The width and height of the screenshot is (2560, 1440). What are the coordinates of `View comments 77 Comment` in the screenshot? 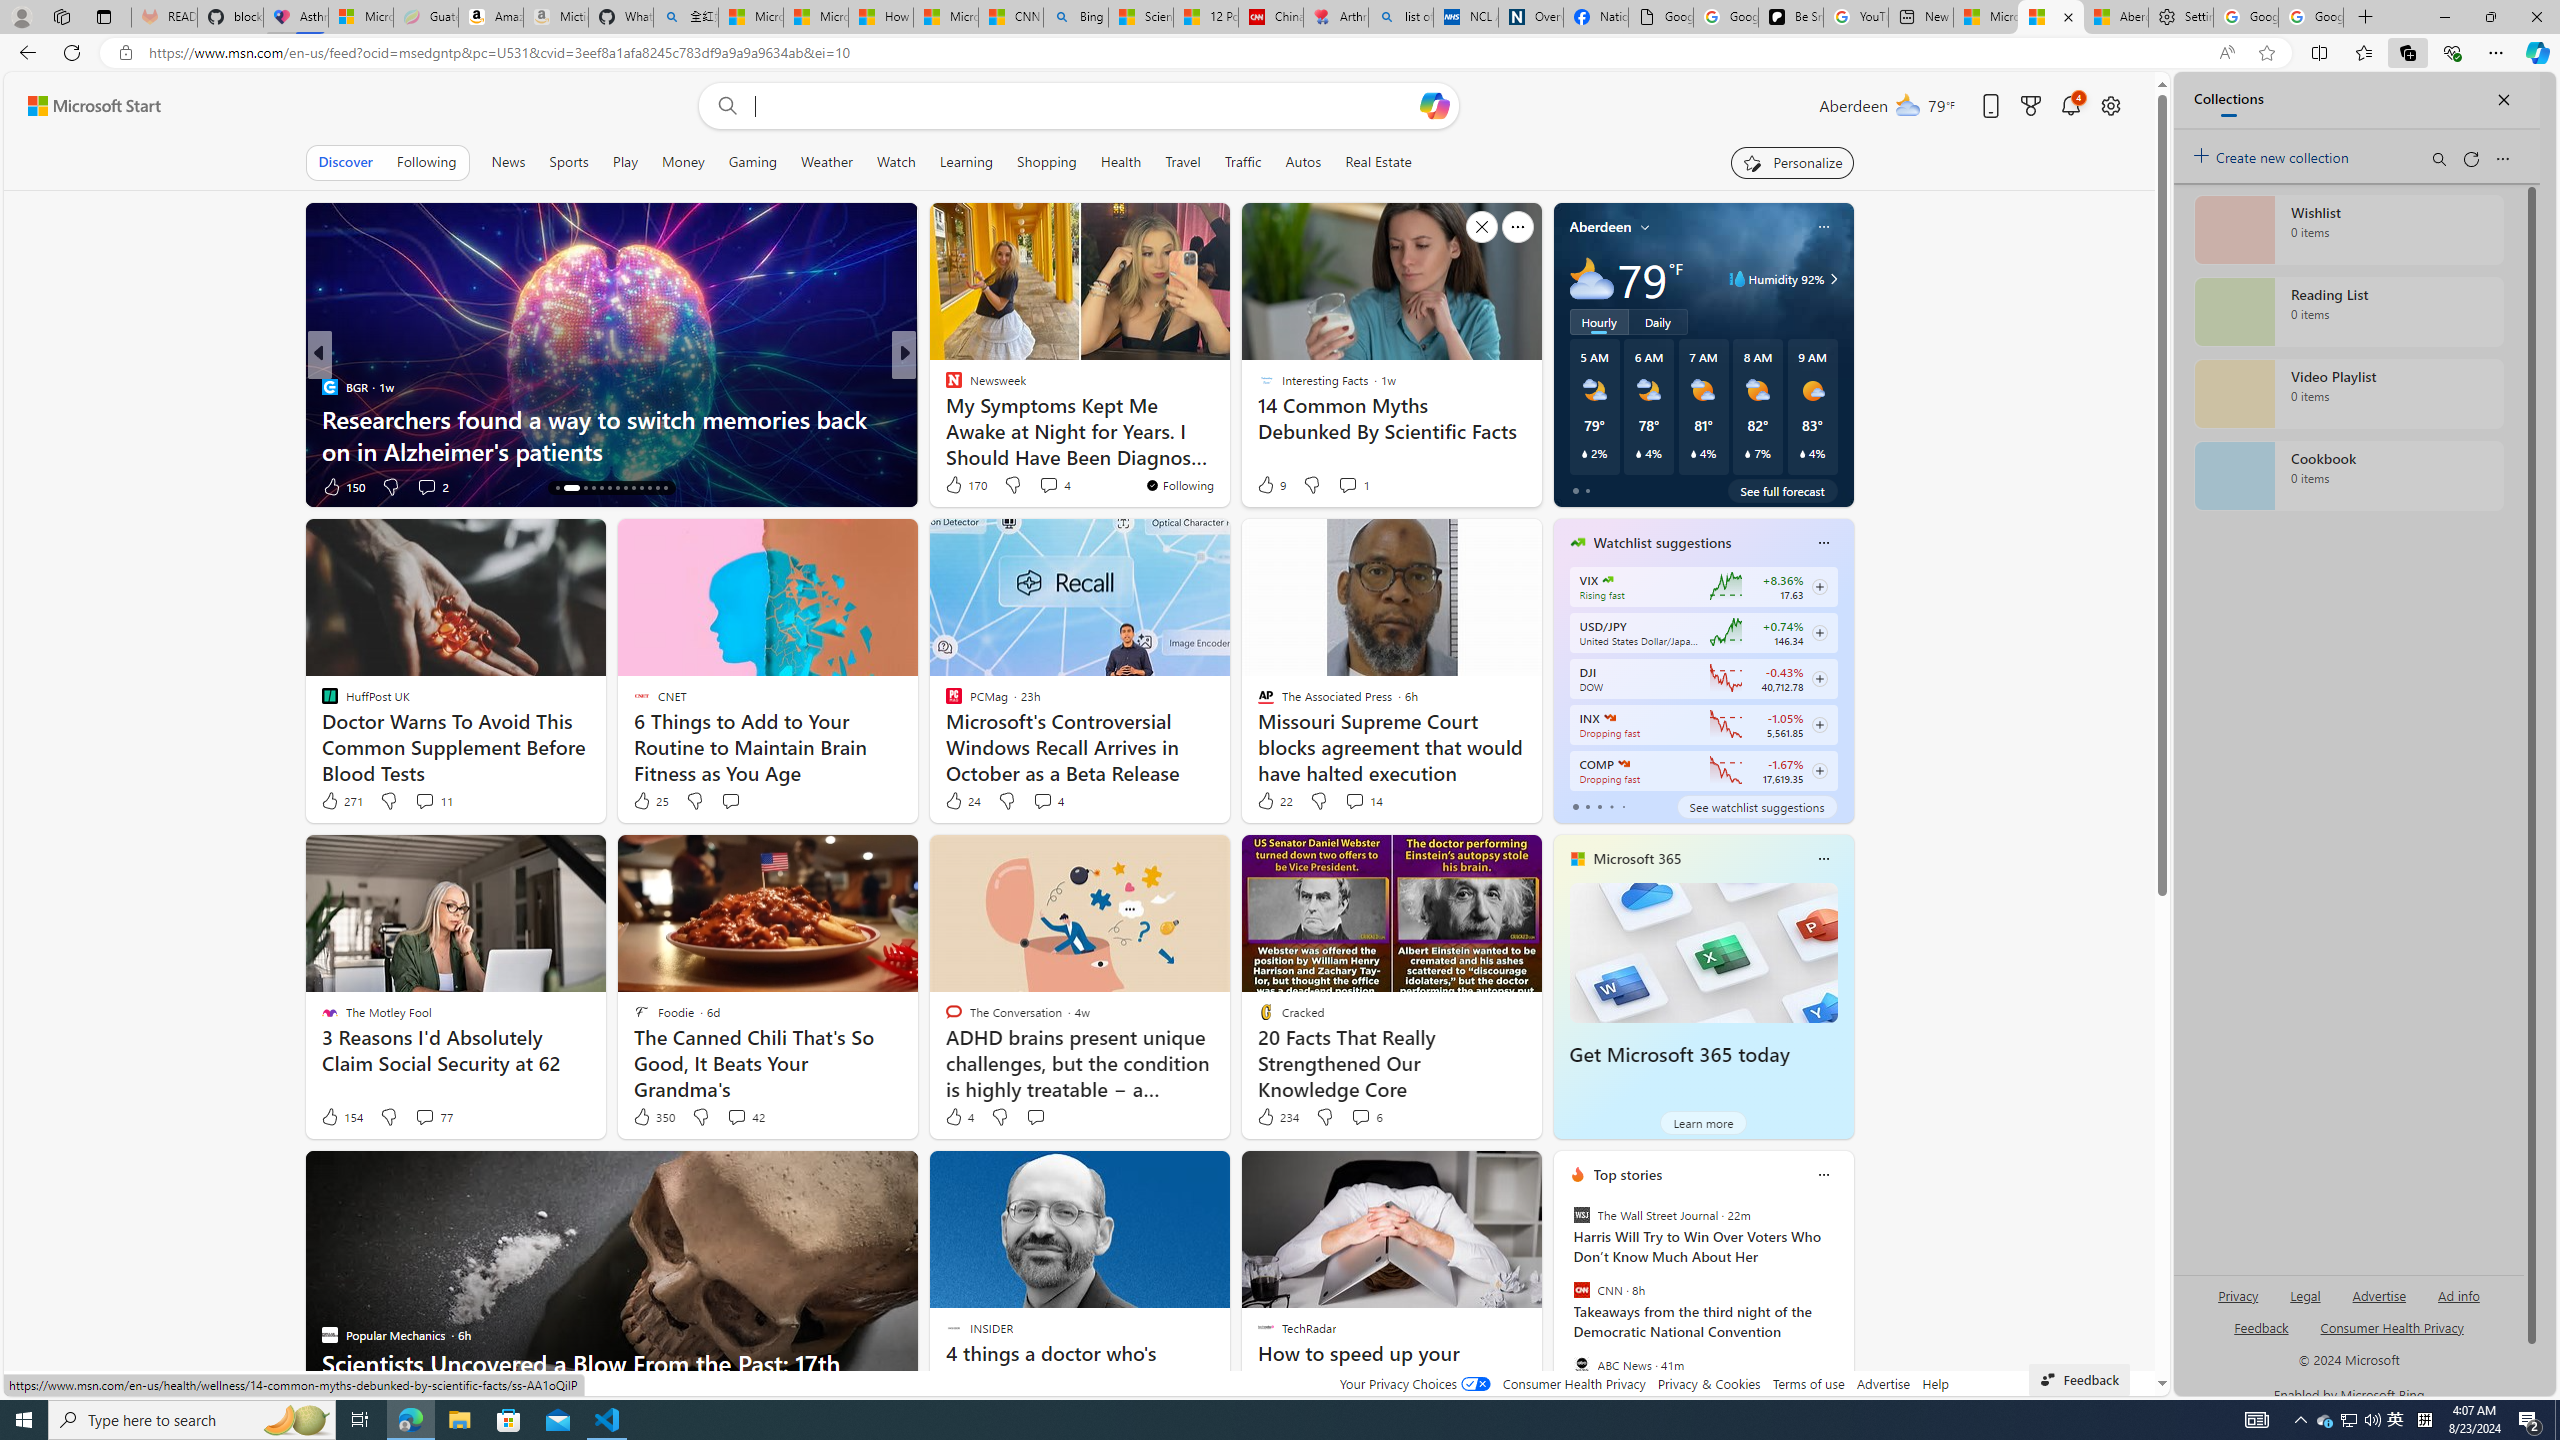 It's located at (424, 1117).